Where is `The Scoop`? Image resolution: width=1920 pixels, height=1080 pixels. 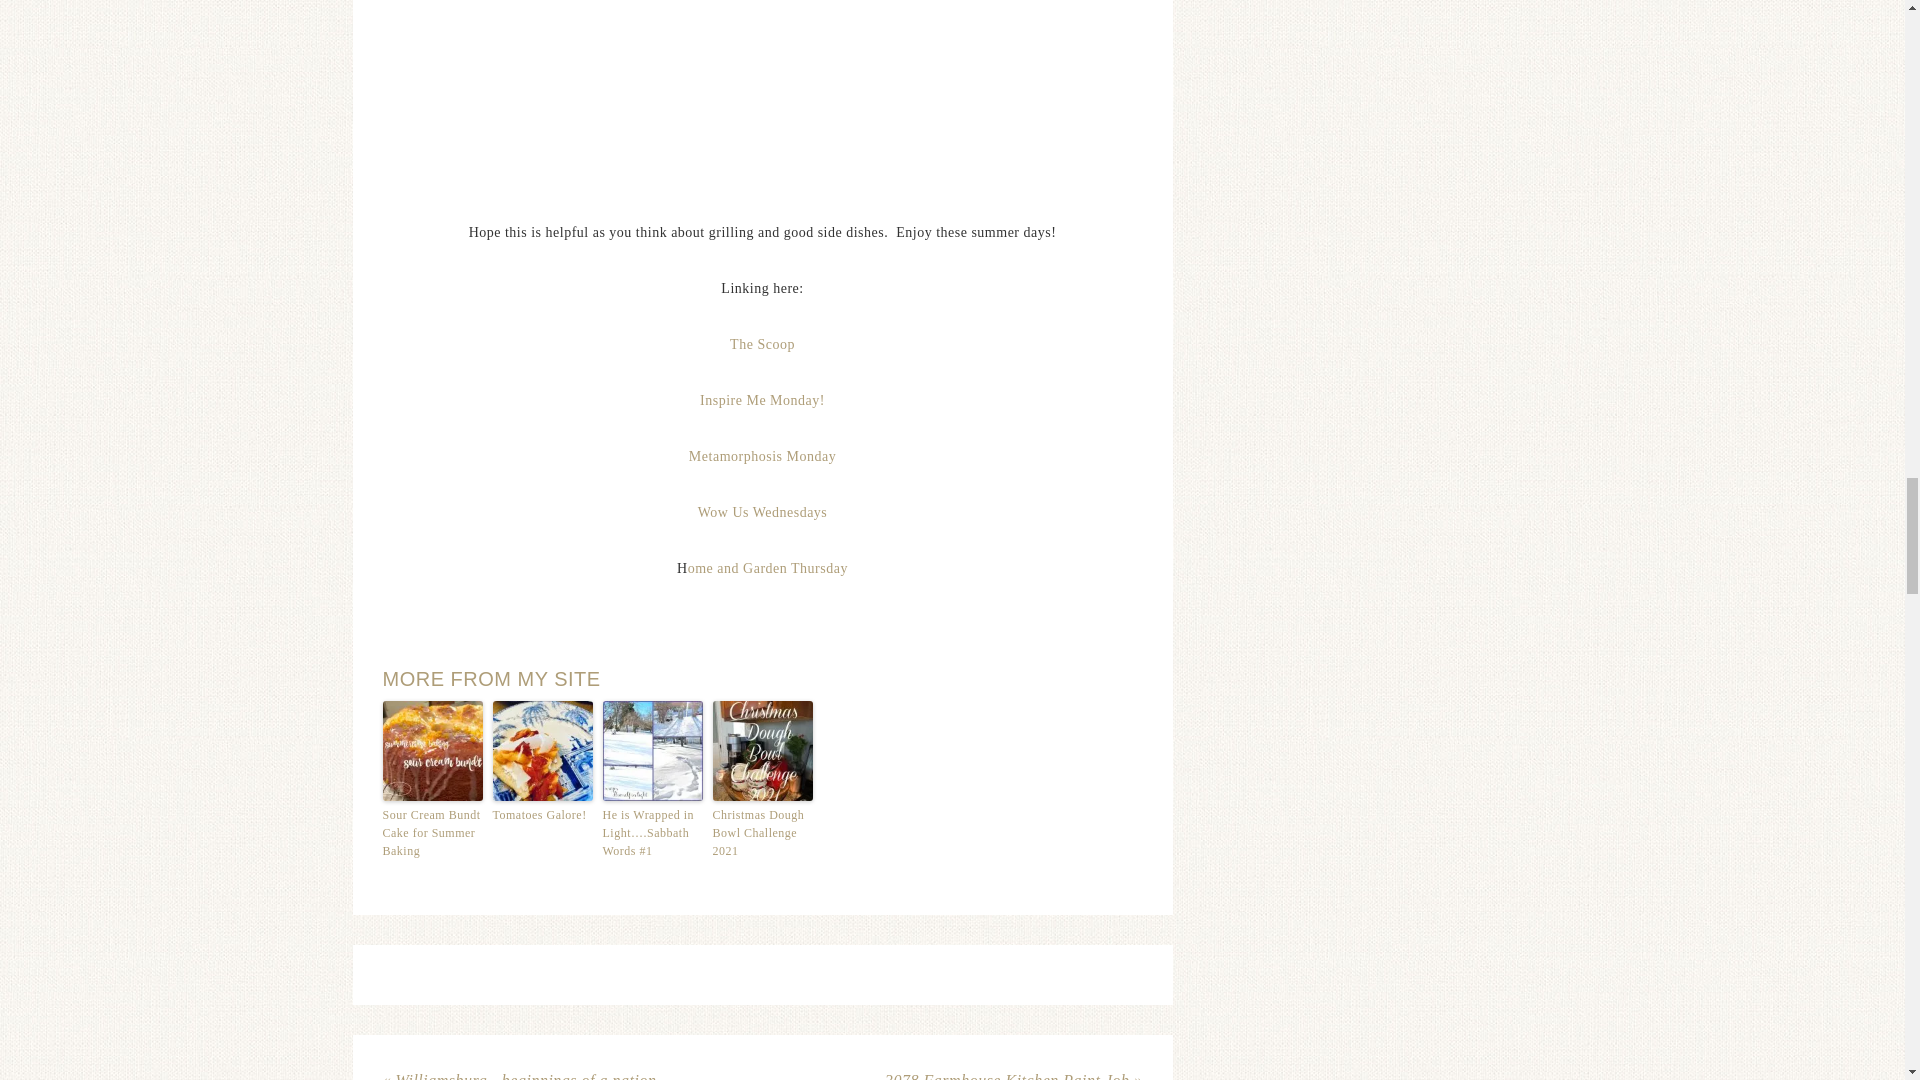 The Scoop is located at coordinates (762, 344).